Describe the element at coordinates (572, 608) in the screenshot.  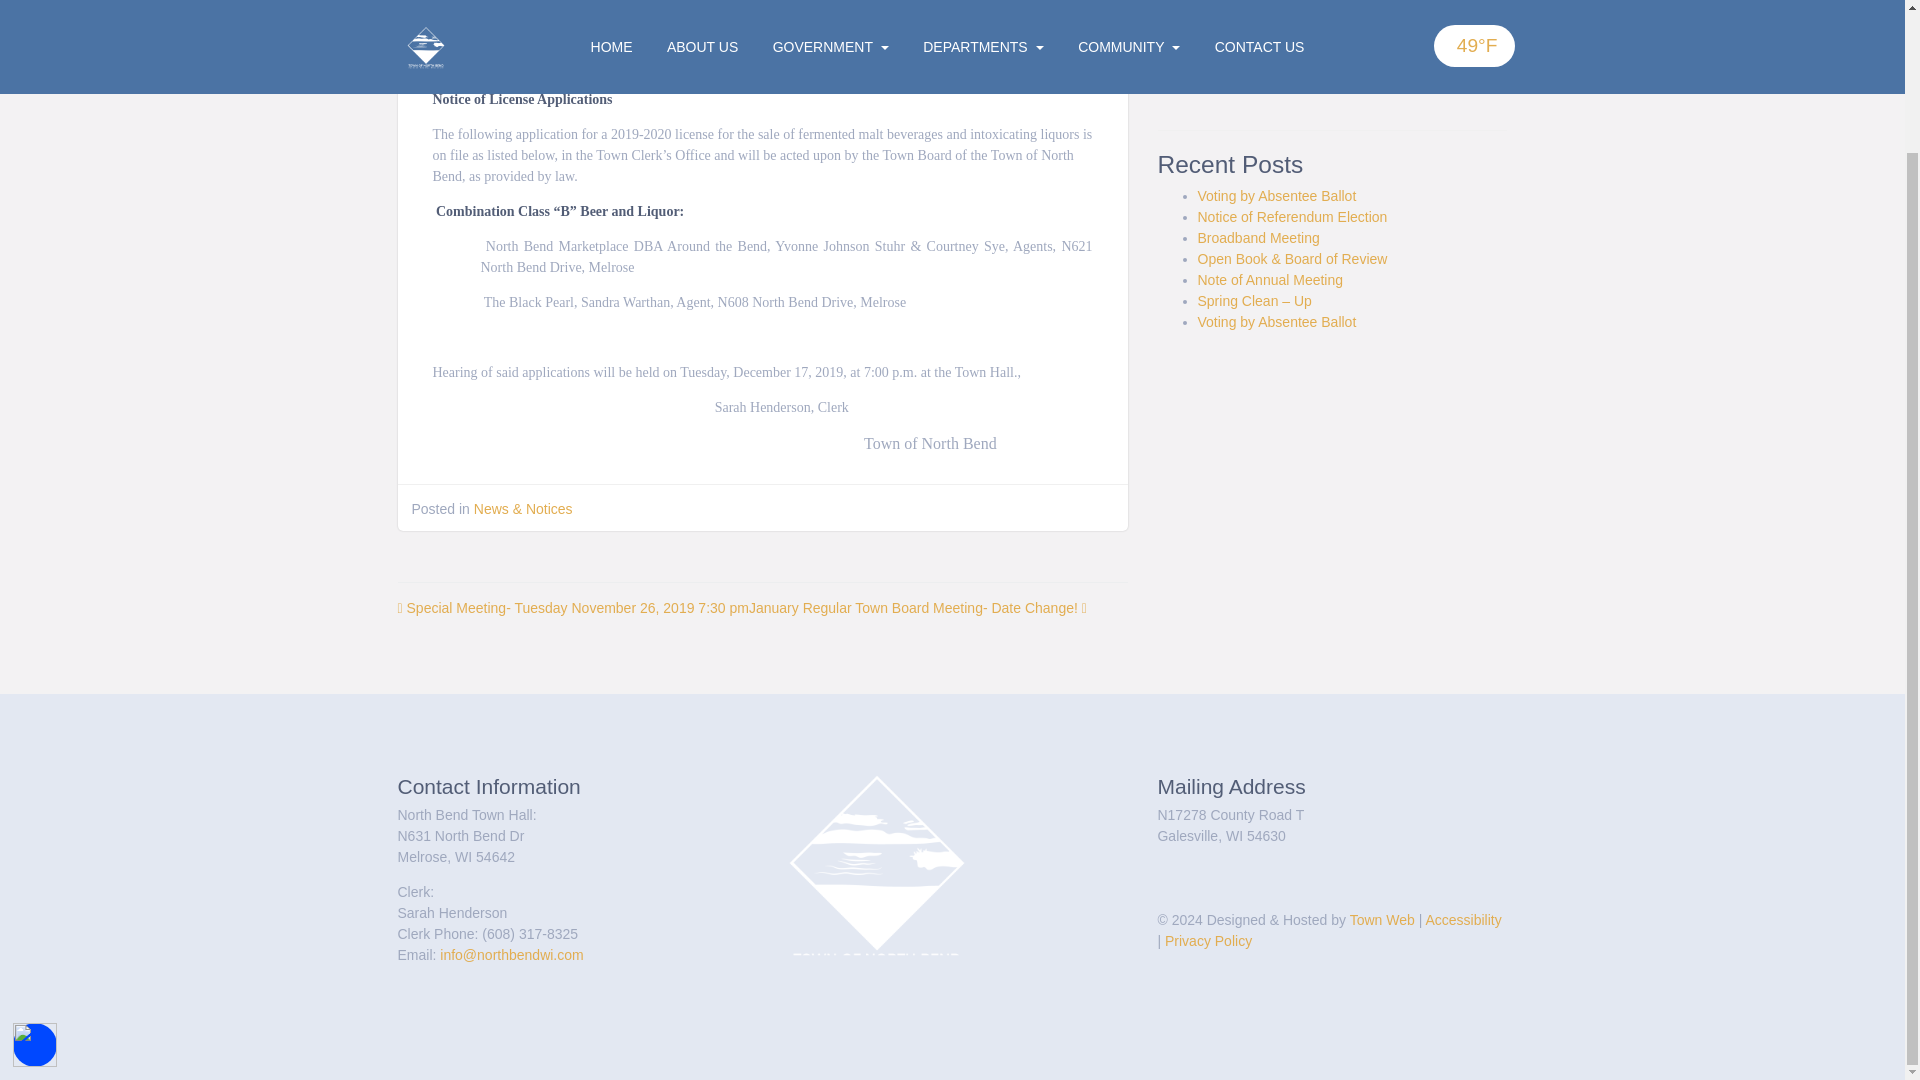
I see ` Special Meeting- Tuesday November 26, 2019 7:30 pm` at that location.